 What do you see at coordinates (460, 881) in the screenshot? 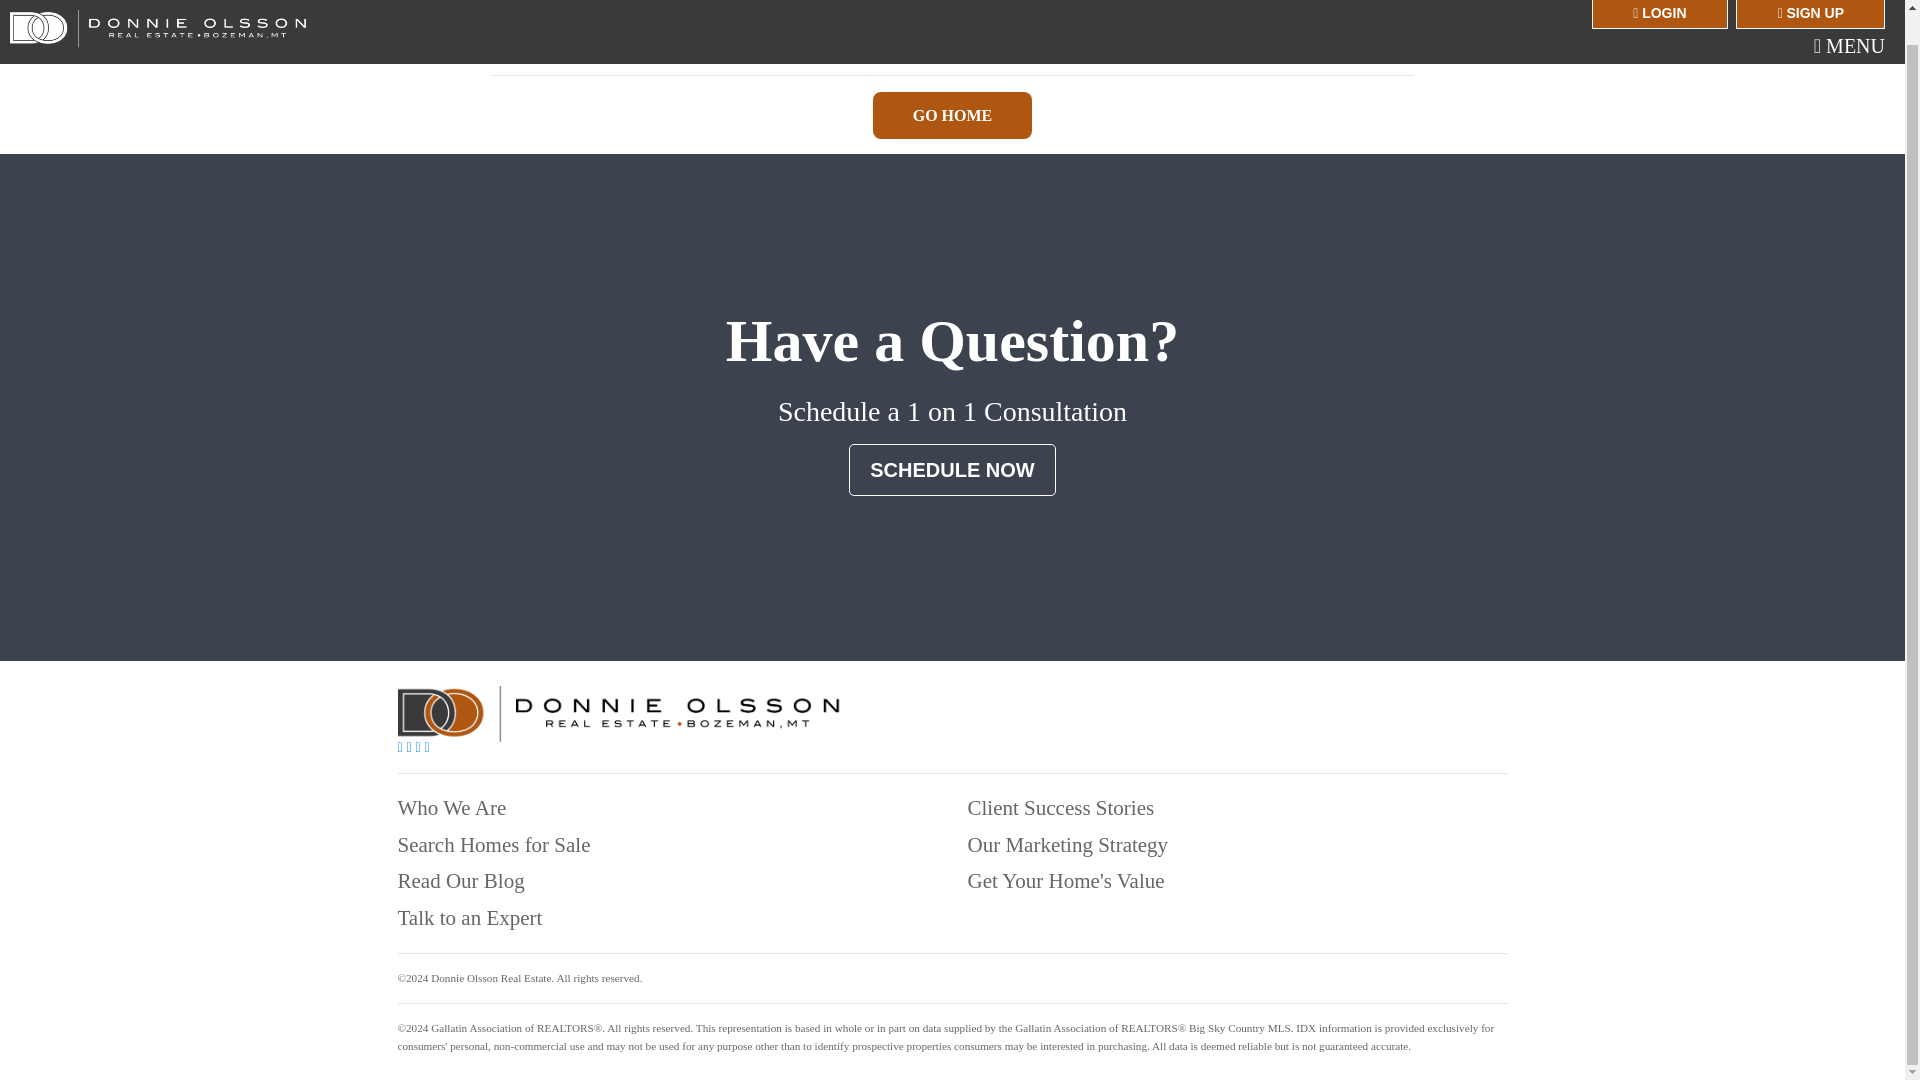
I see `Read Our Blog` at bounding box center [460, 881].